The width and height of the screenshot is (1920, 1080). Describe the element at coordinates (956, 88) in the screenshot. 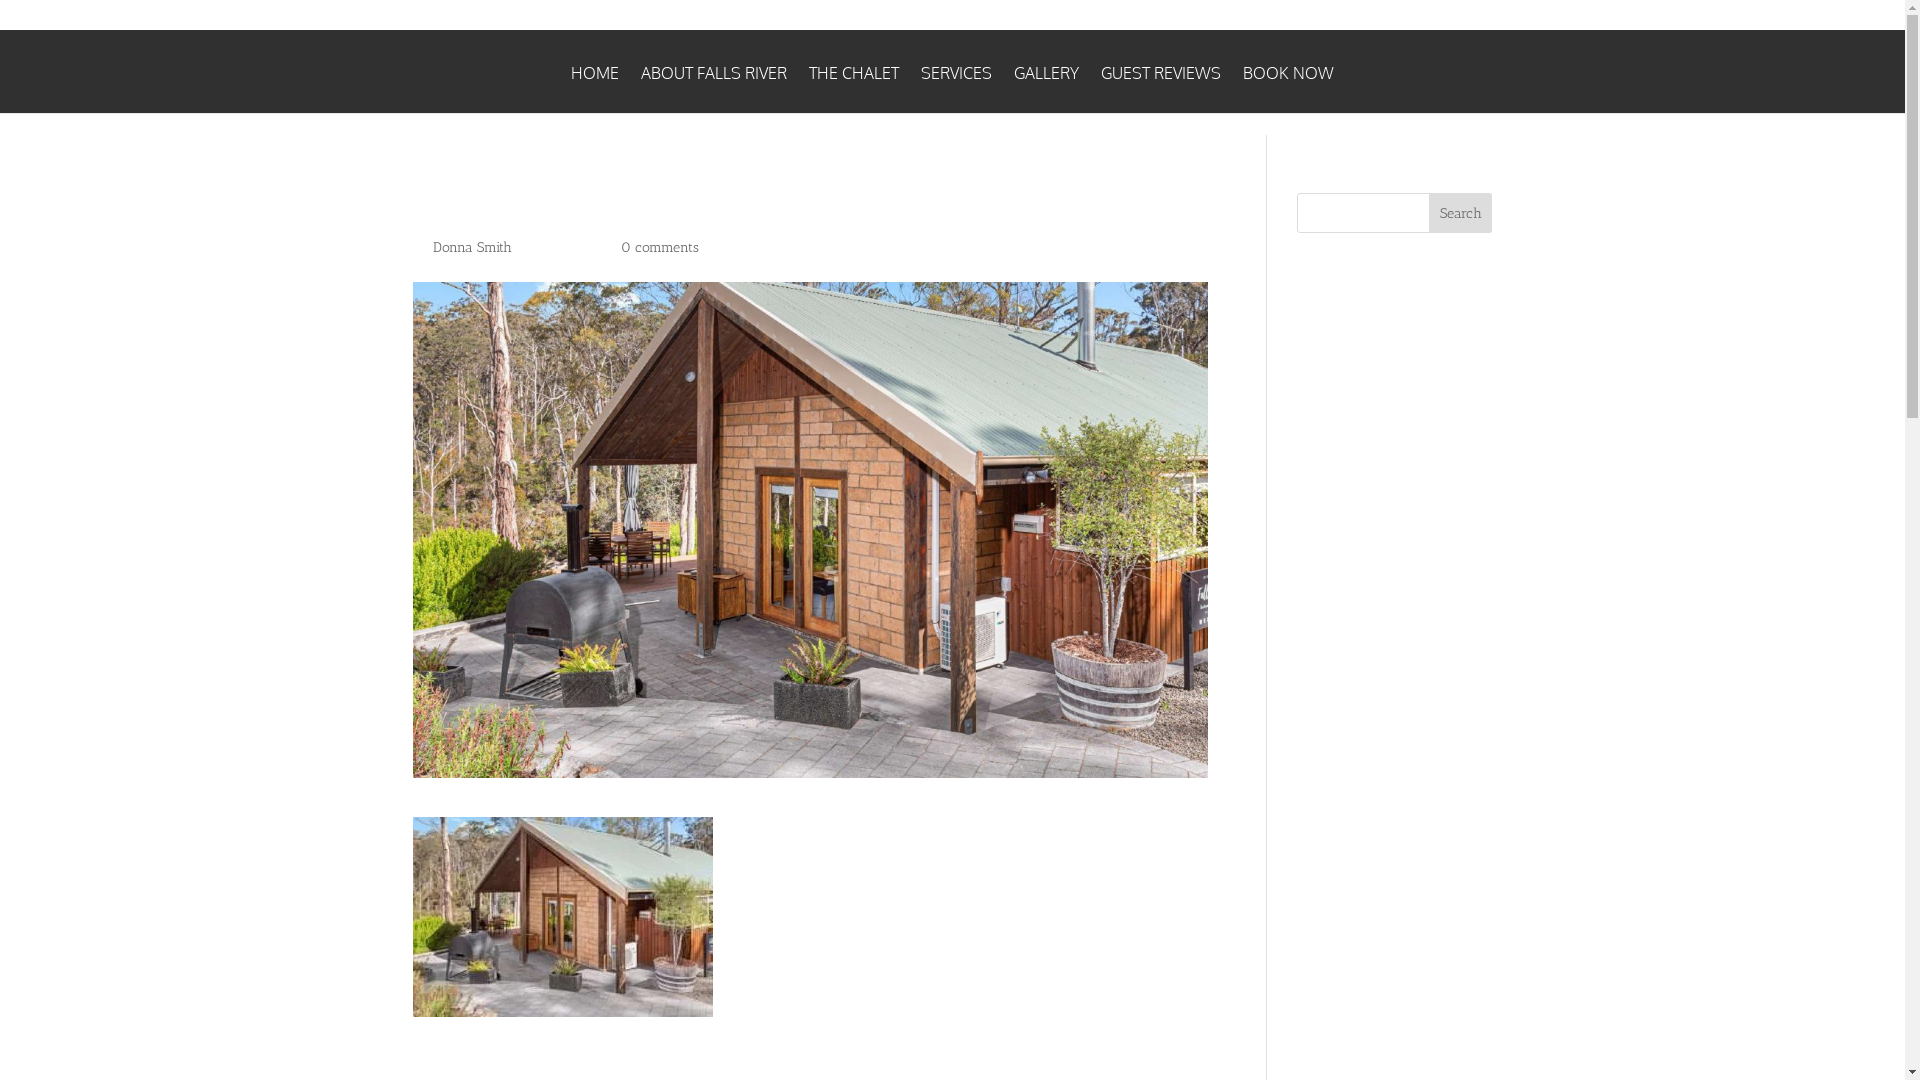

I see `SERVICES` at that location.